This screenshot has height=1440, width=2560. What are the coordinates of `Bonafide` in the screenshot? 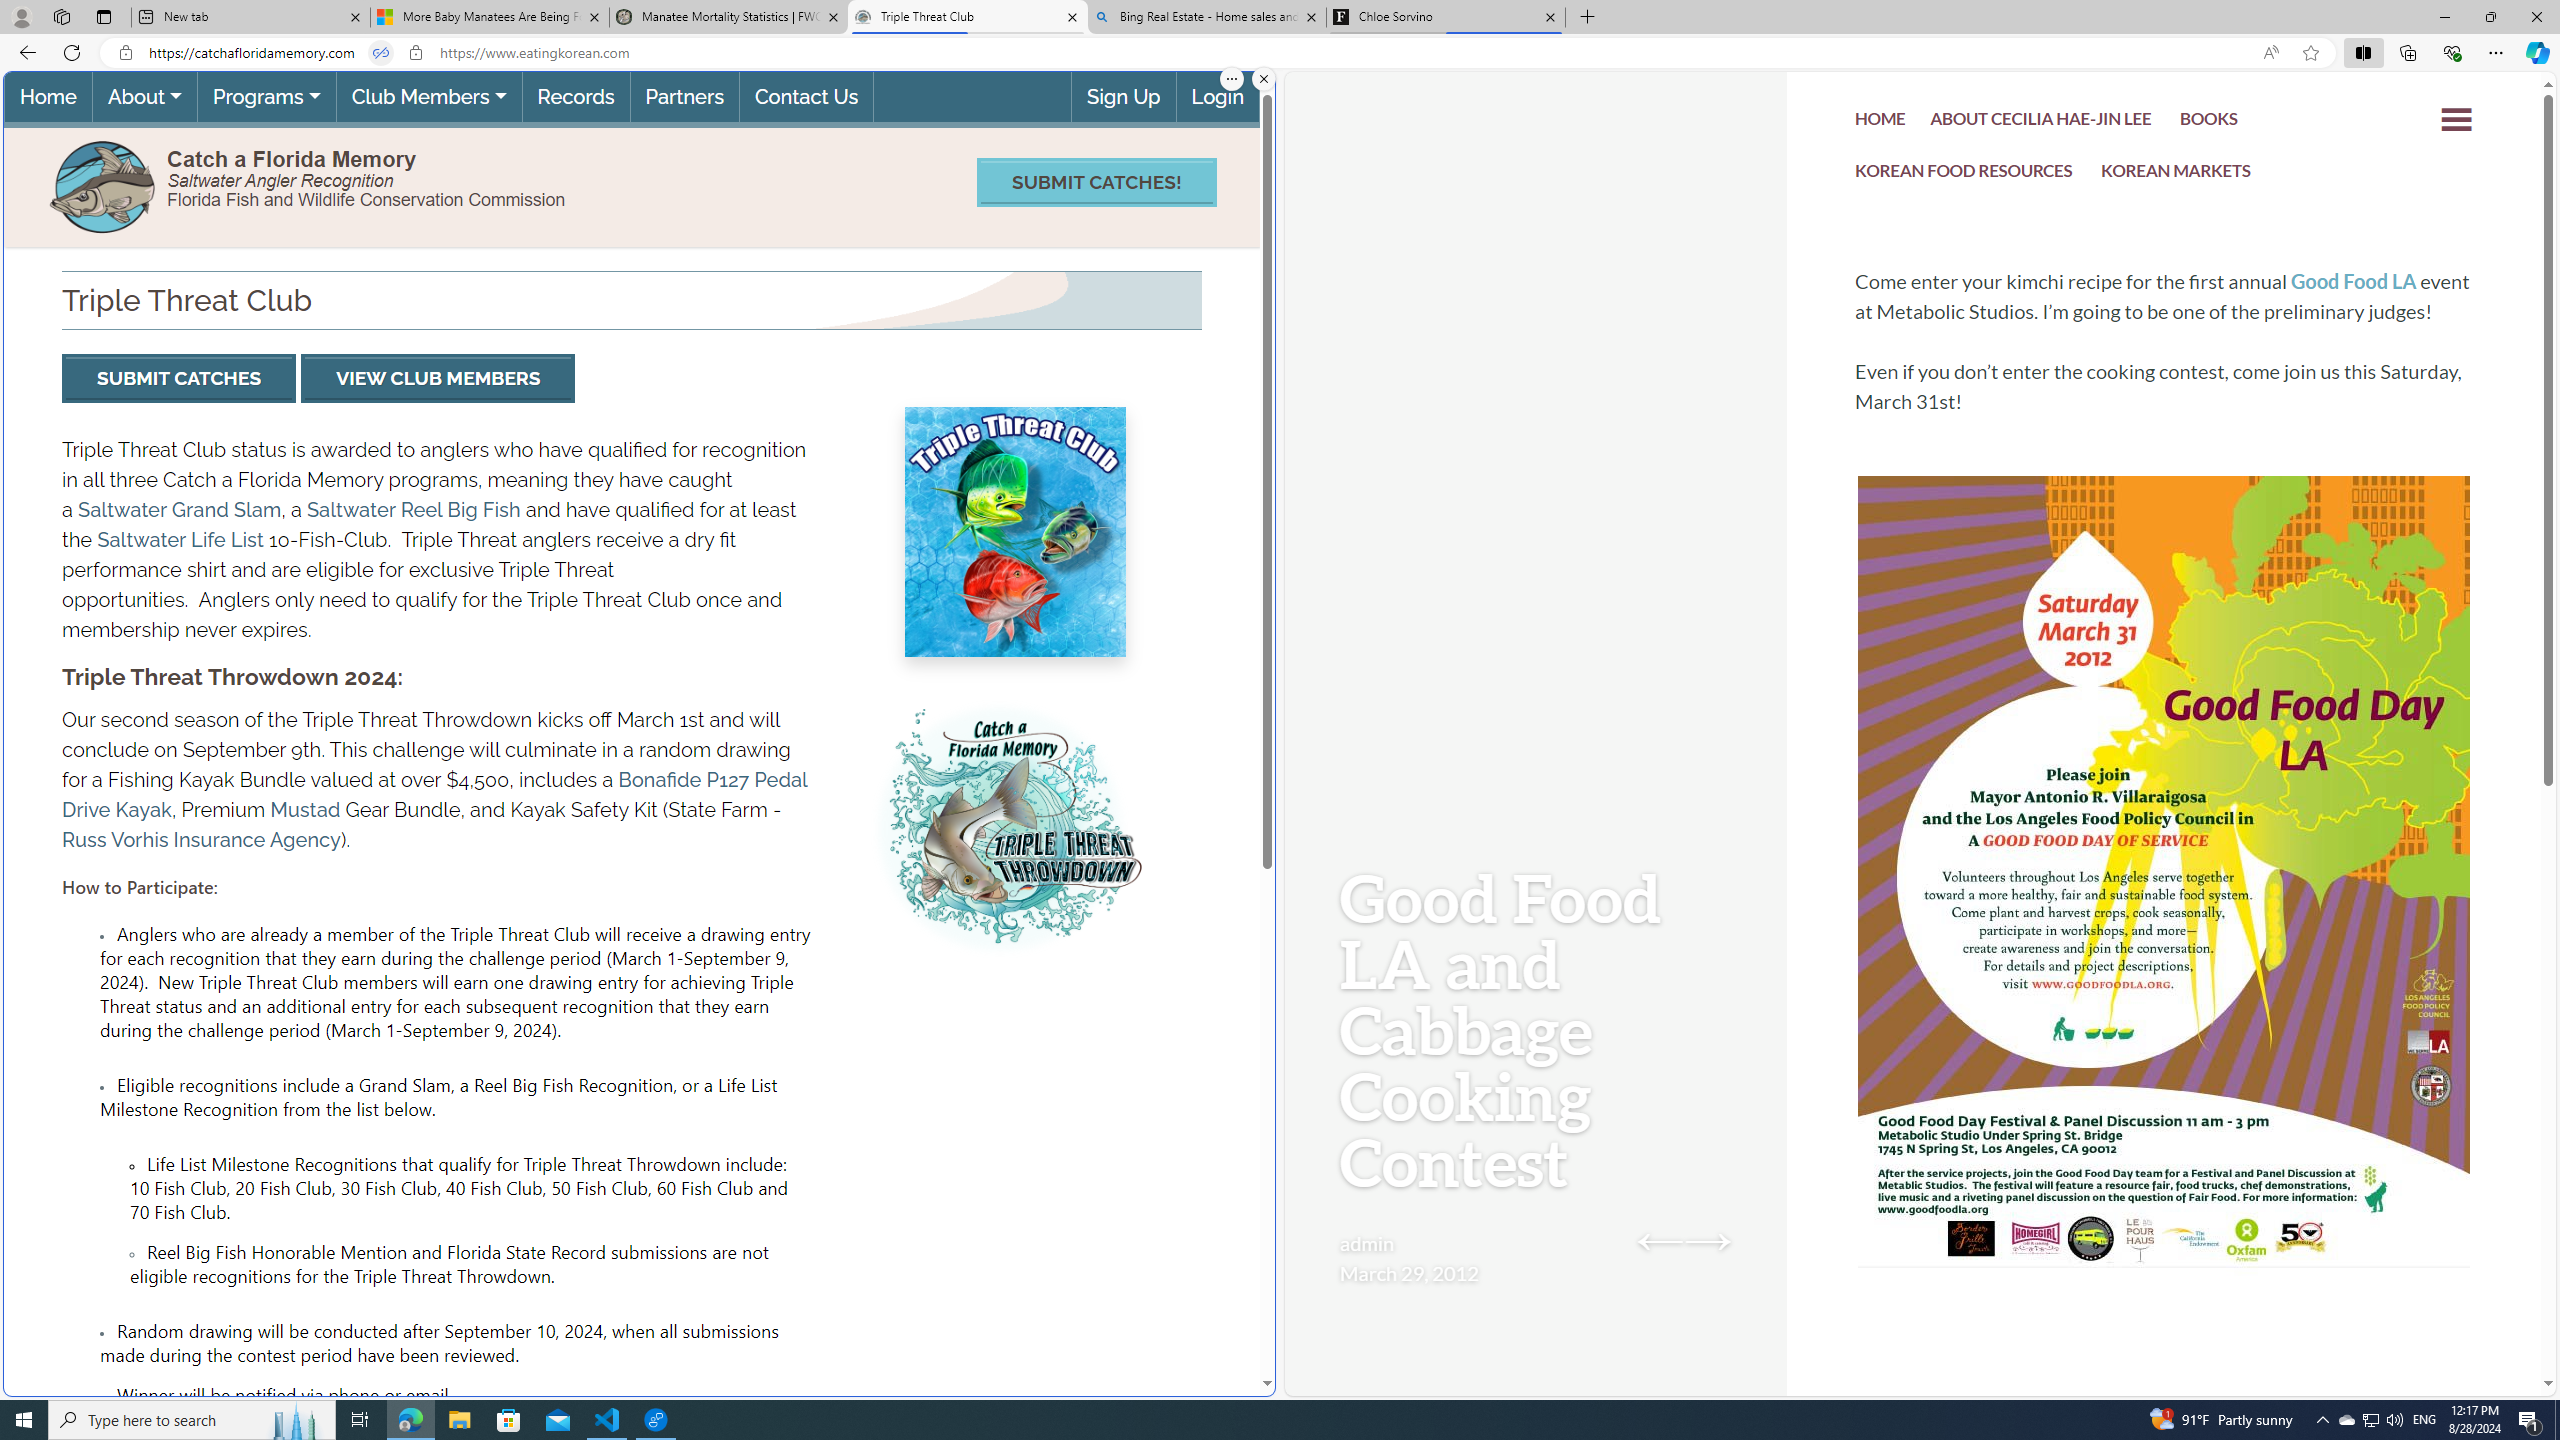 It's located at (658, 780).